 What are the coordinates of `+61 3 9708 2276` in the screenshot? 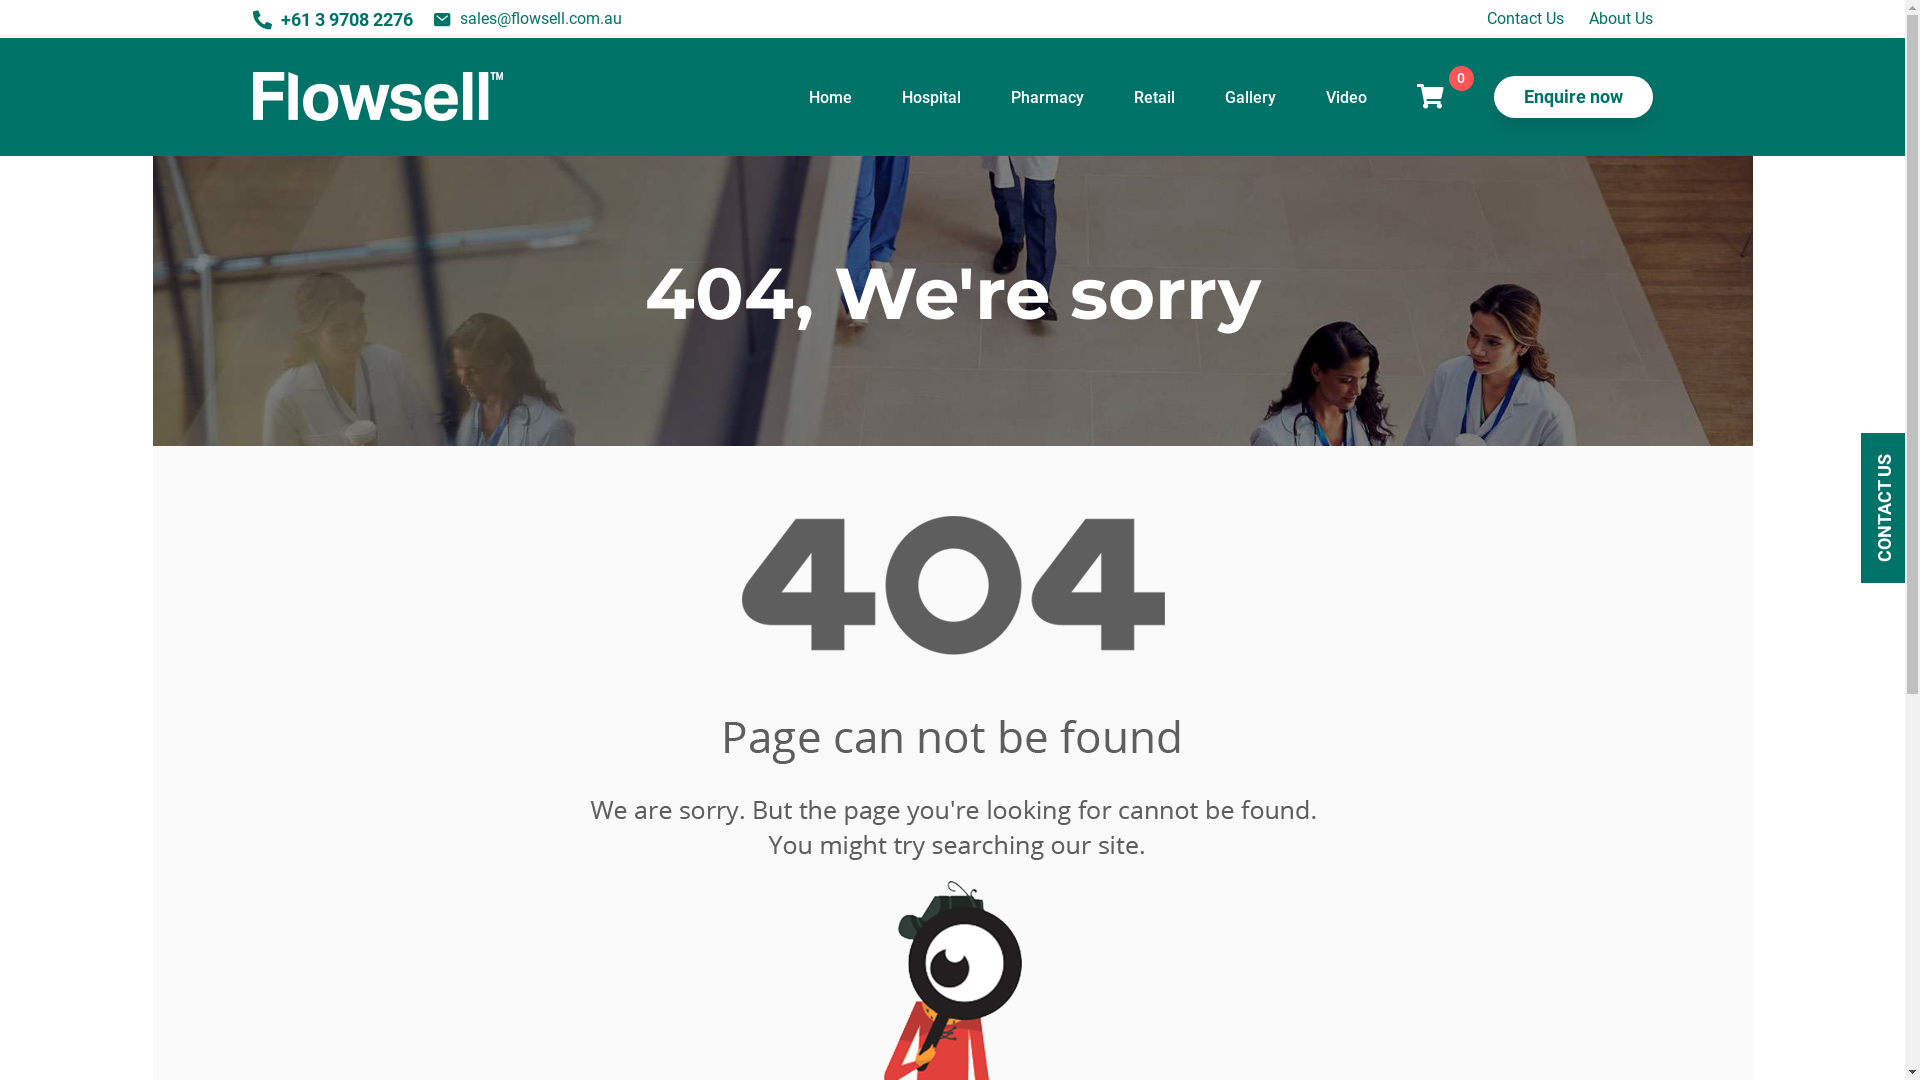 It's located at (332, 18).